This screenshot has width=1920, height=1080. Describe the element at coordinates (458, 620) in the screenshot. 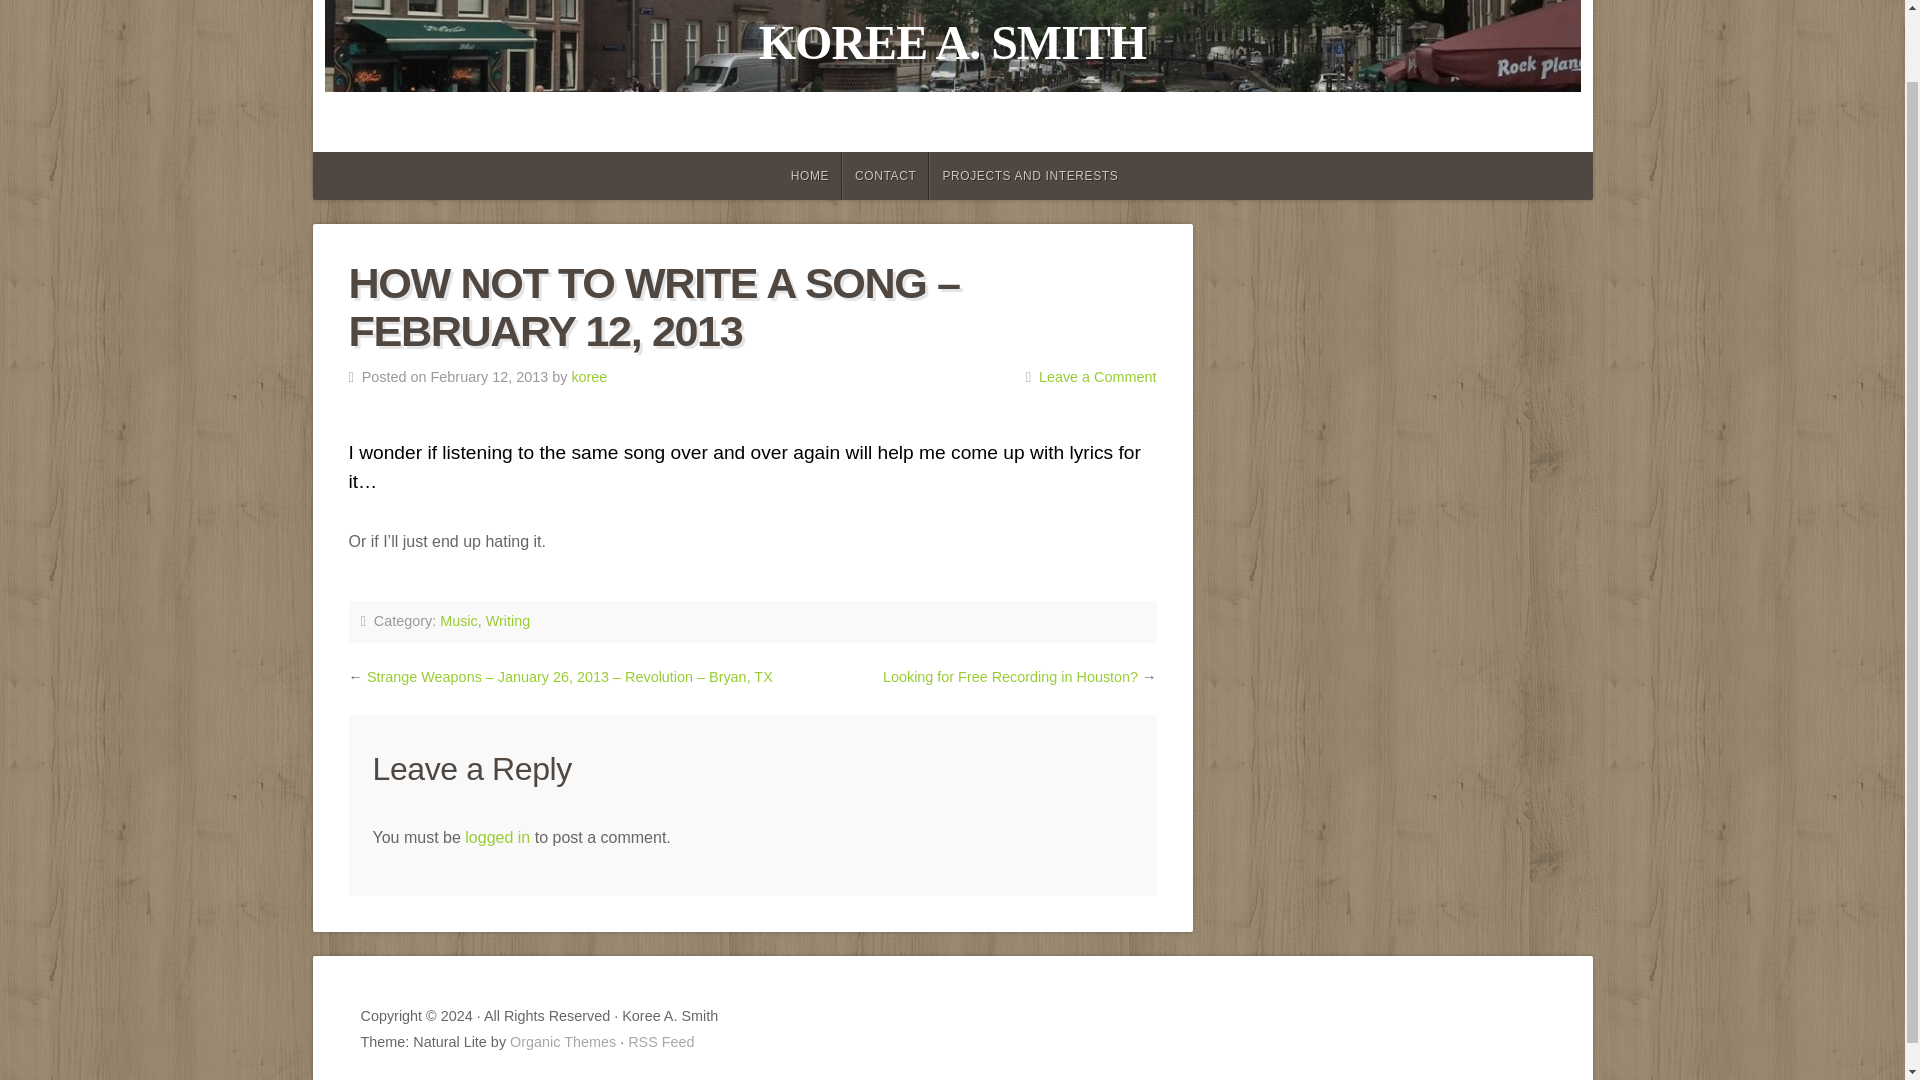

I see `Music` at that location.